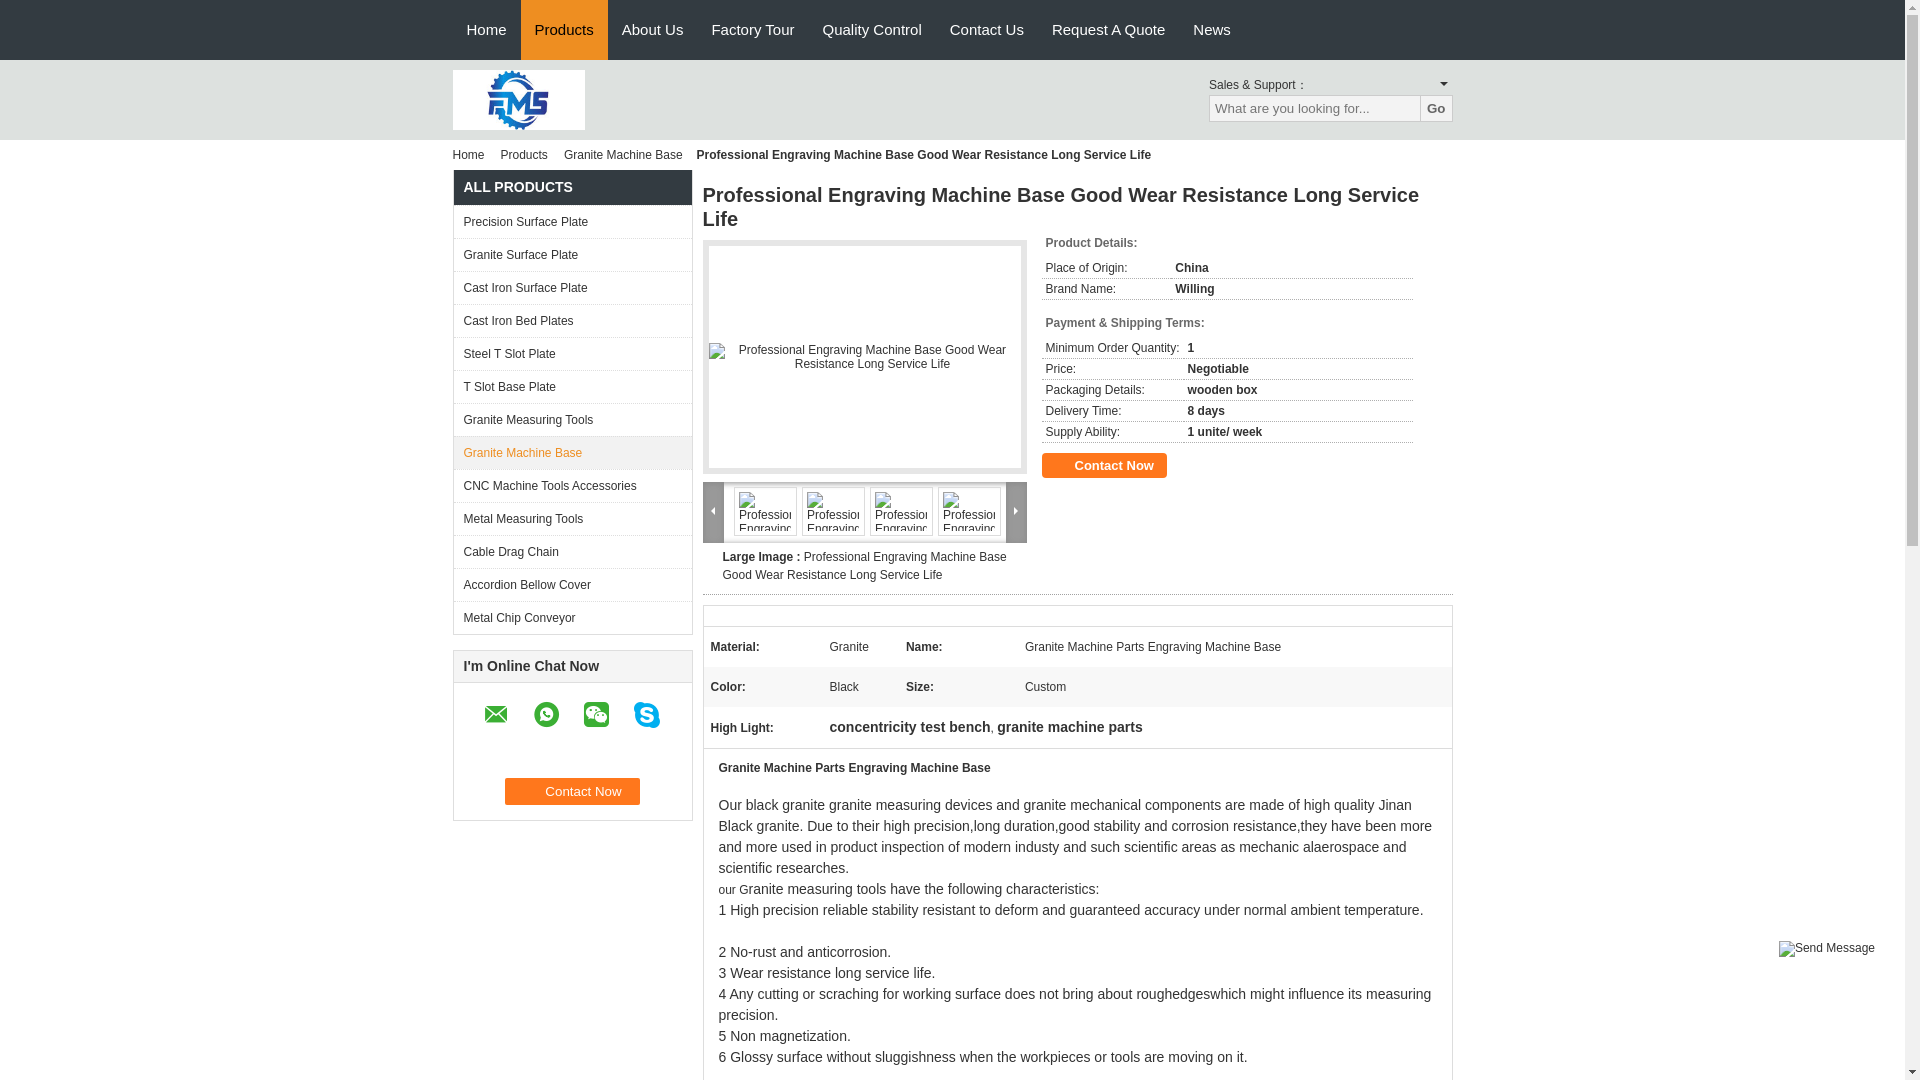 This screenshot has height=1080, width=1920. Describe the element at coordinates (1436, 108) in the screenshot. I see `Go` at that location.